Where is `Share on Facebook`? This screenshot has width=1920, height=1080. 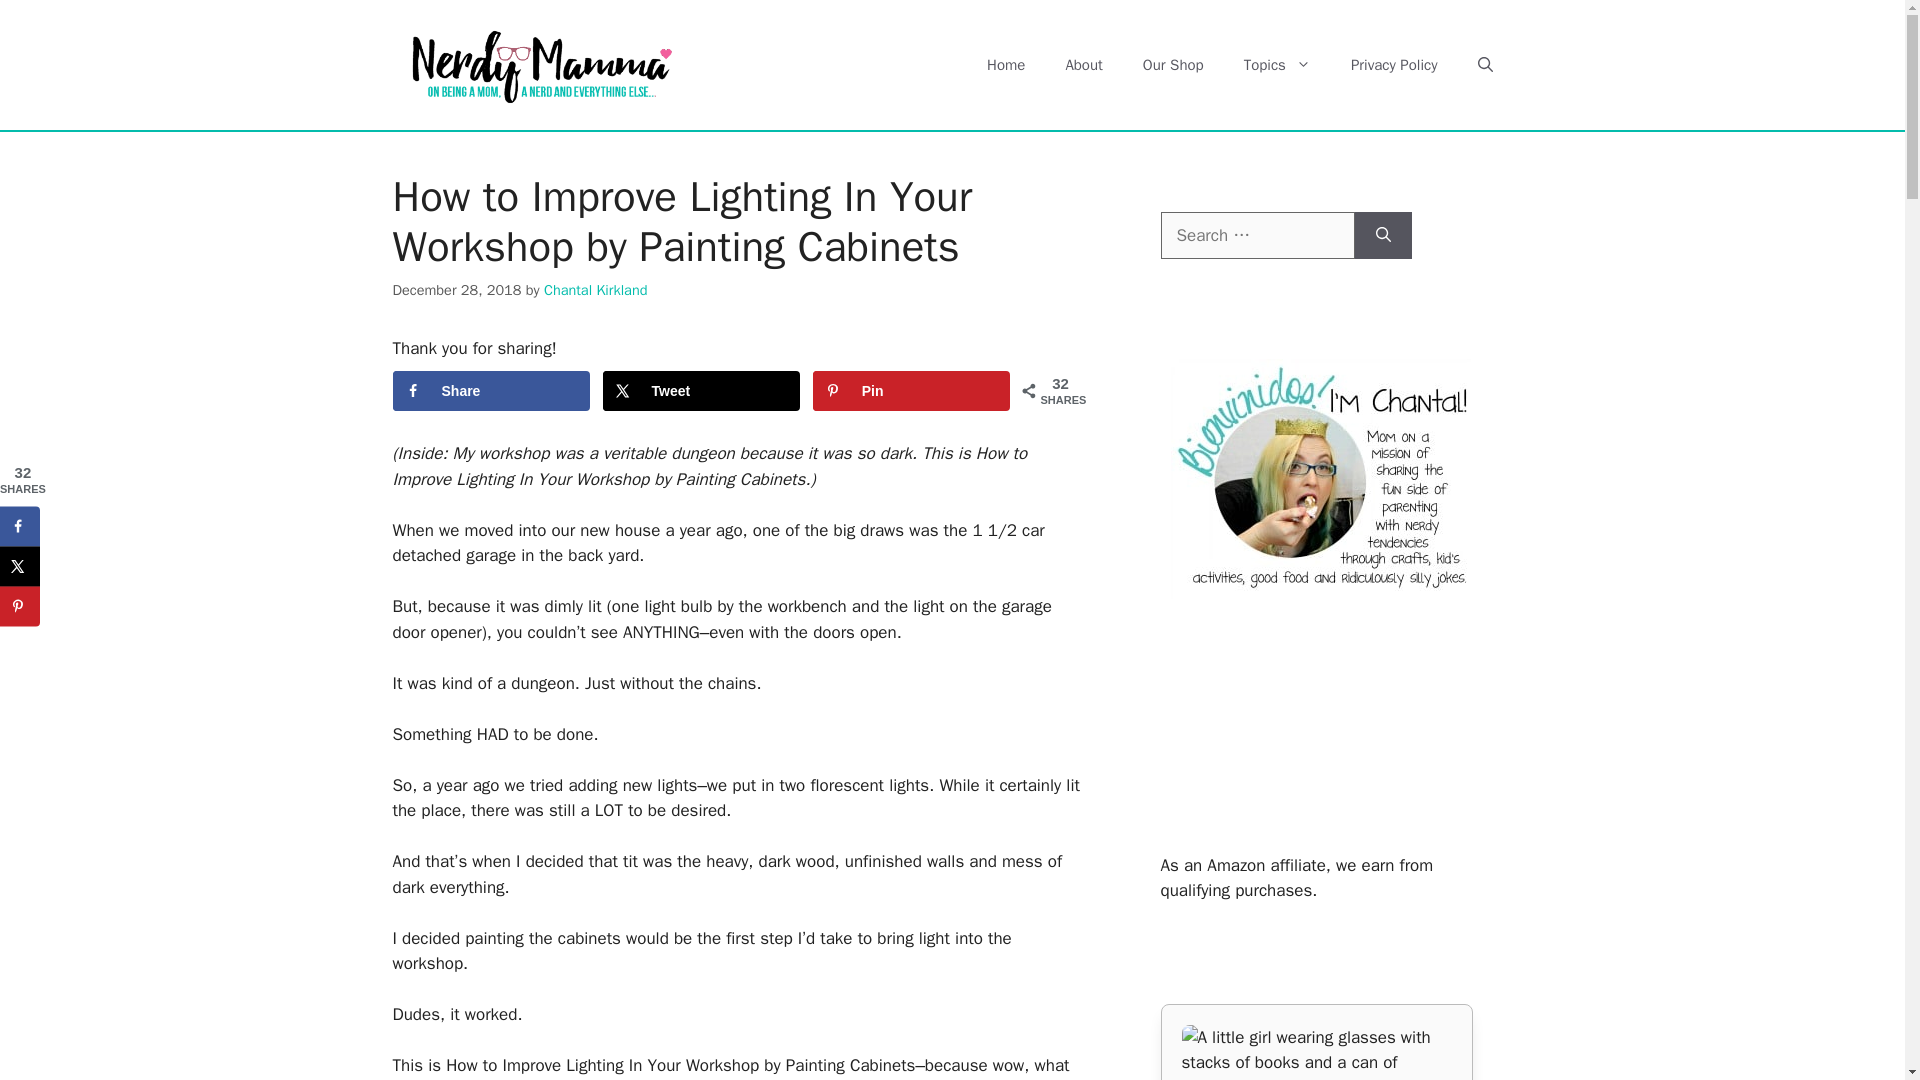 Share on Facebook is located at coordinates (490, 391).